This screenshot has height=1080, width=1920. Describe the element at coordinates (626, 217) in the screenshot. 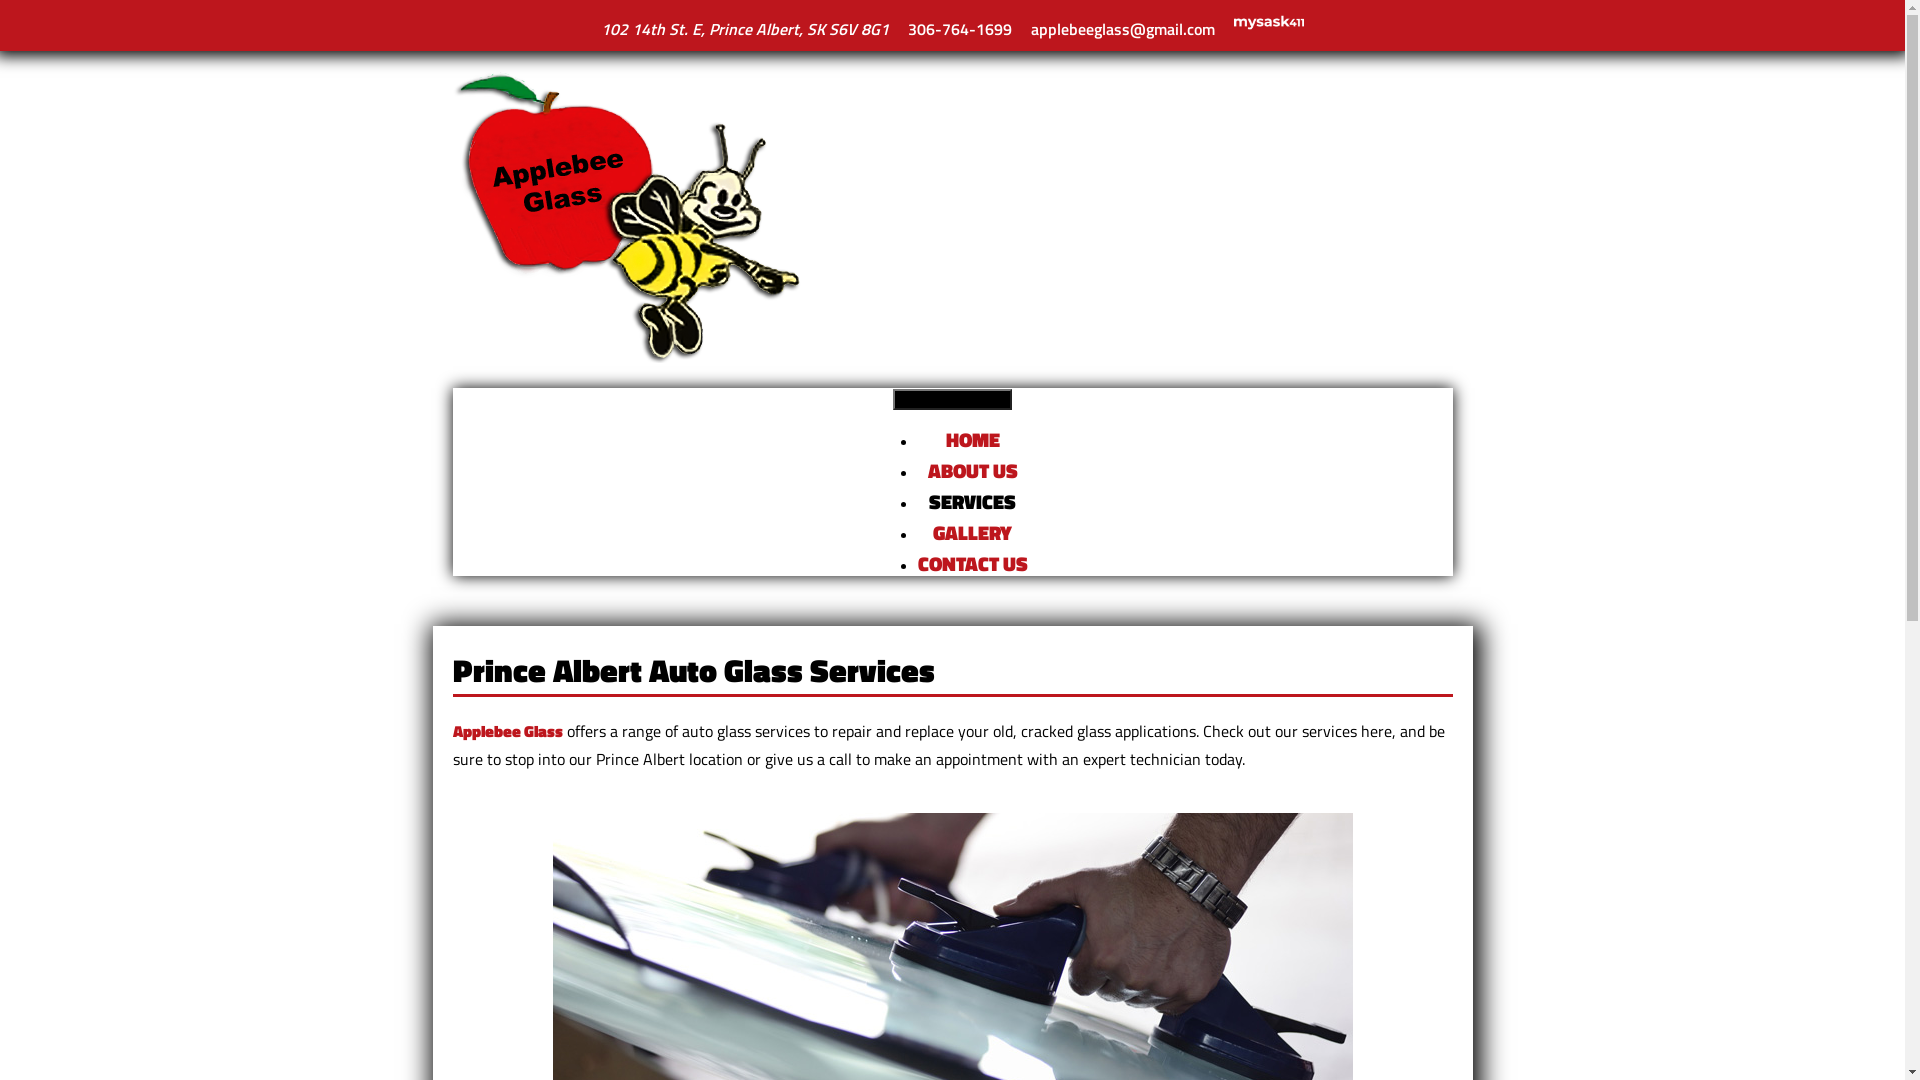

I see `Applebee Glass` at that location.